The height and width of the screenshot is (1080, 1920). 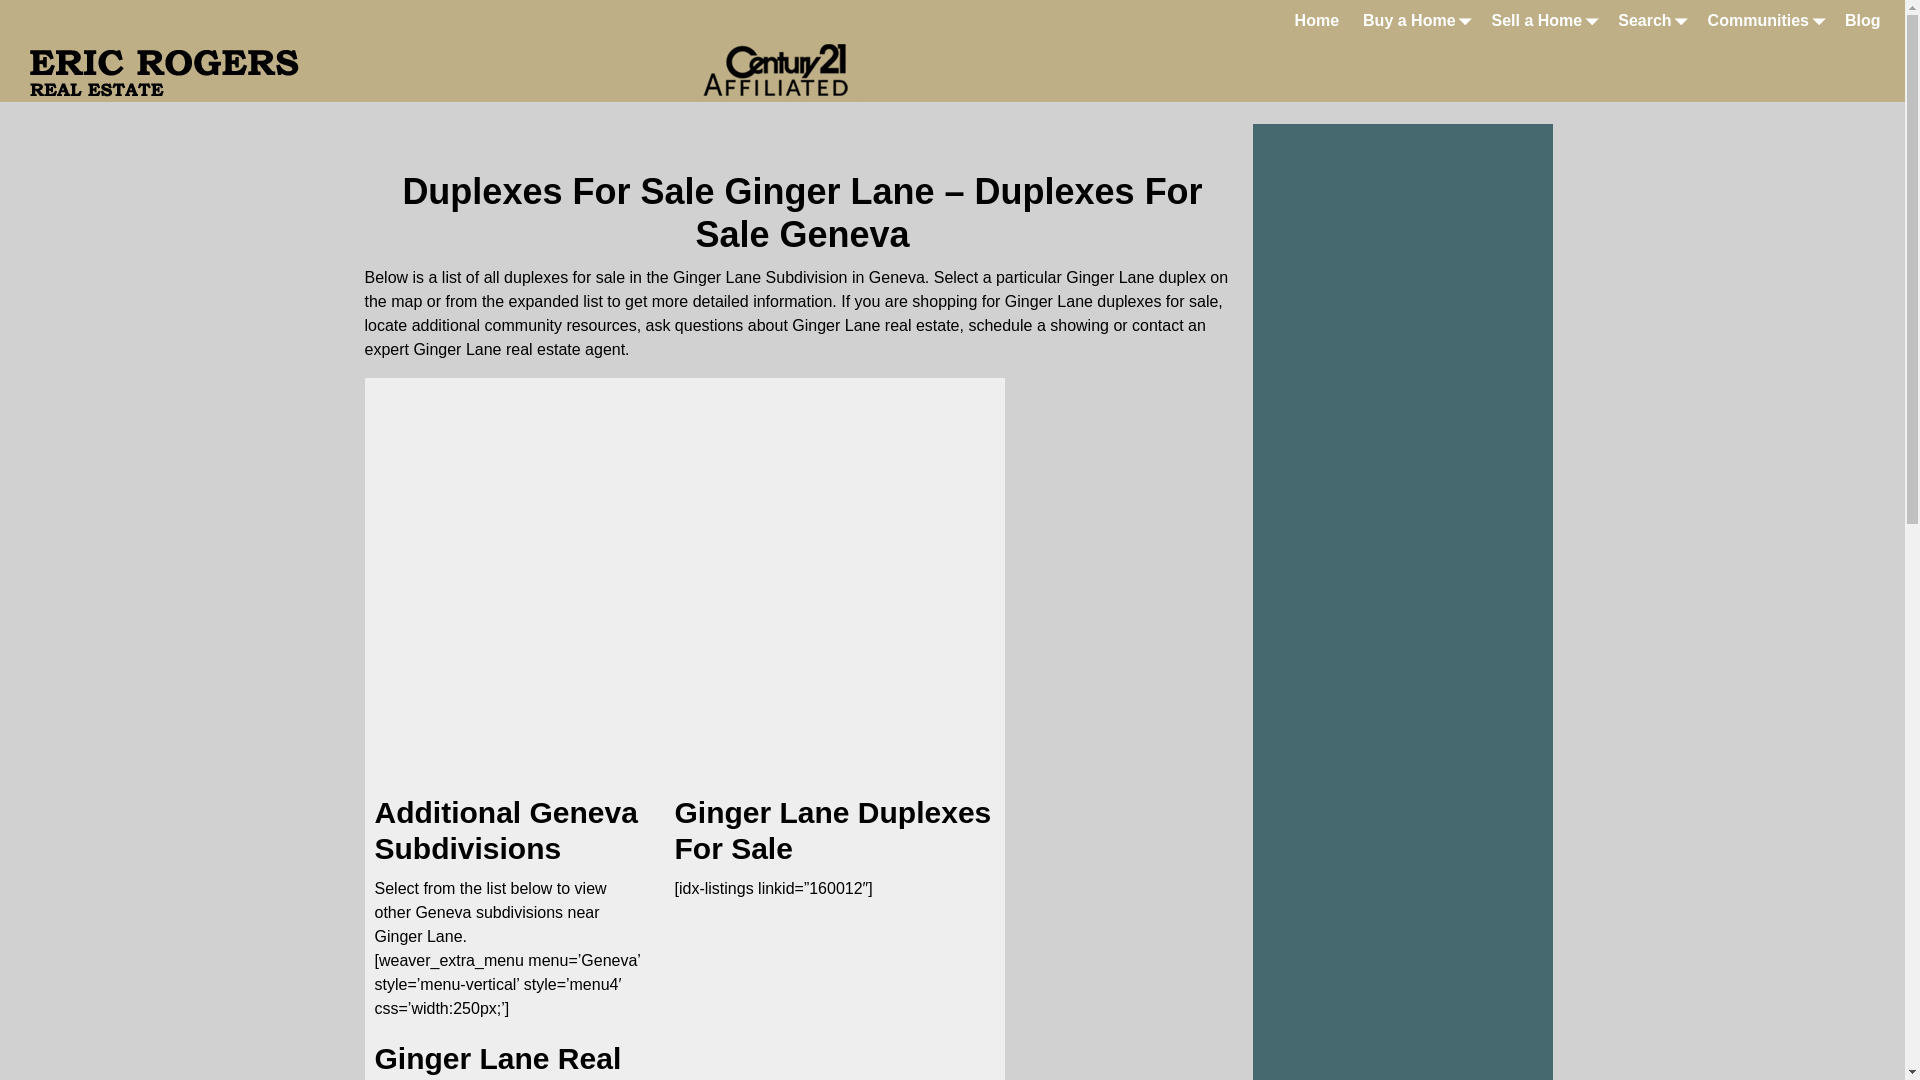 I want to click on Blog, so click(x=1863, y=20).